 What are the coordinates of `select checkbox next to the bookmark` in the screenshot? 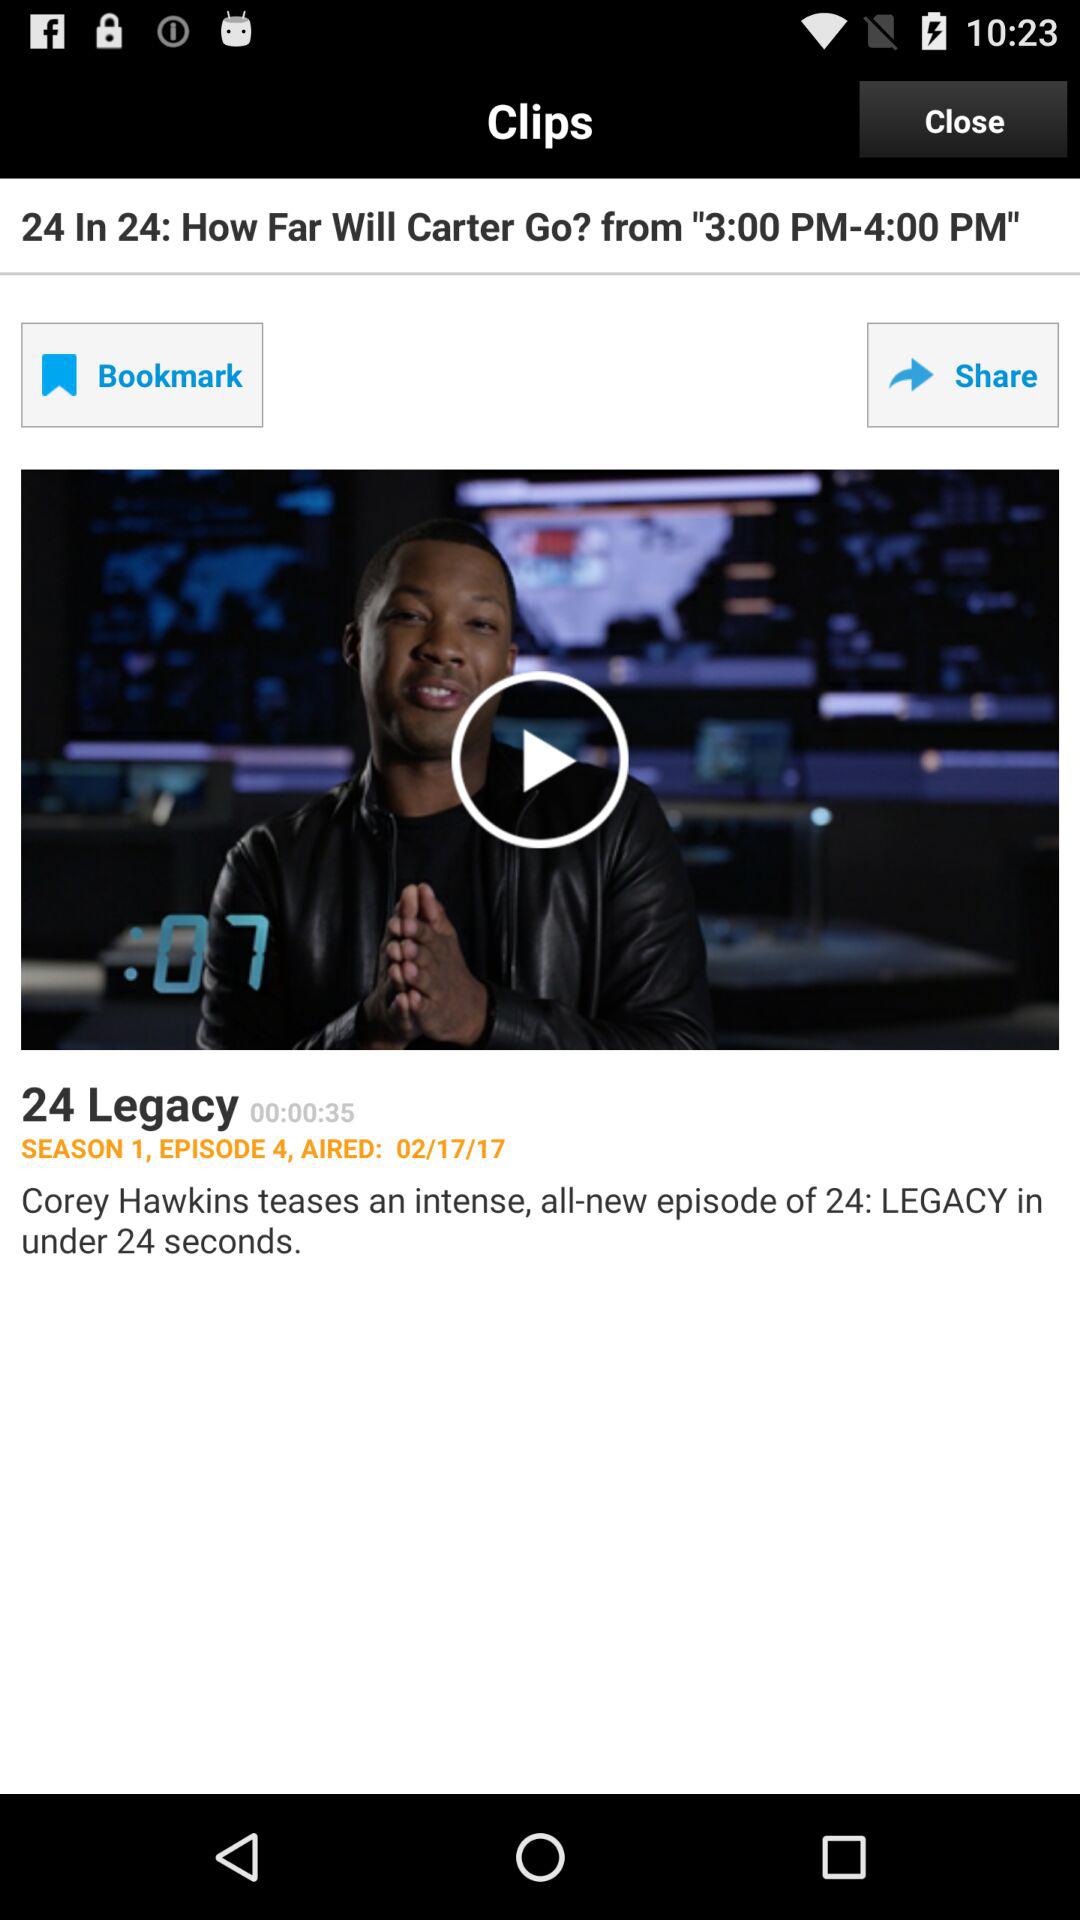 It's located at (962, 374).